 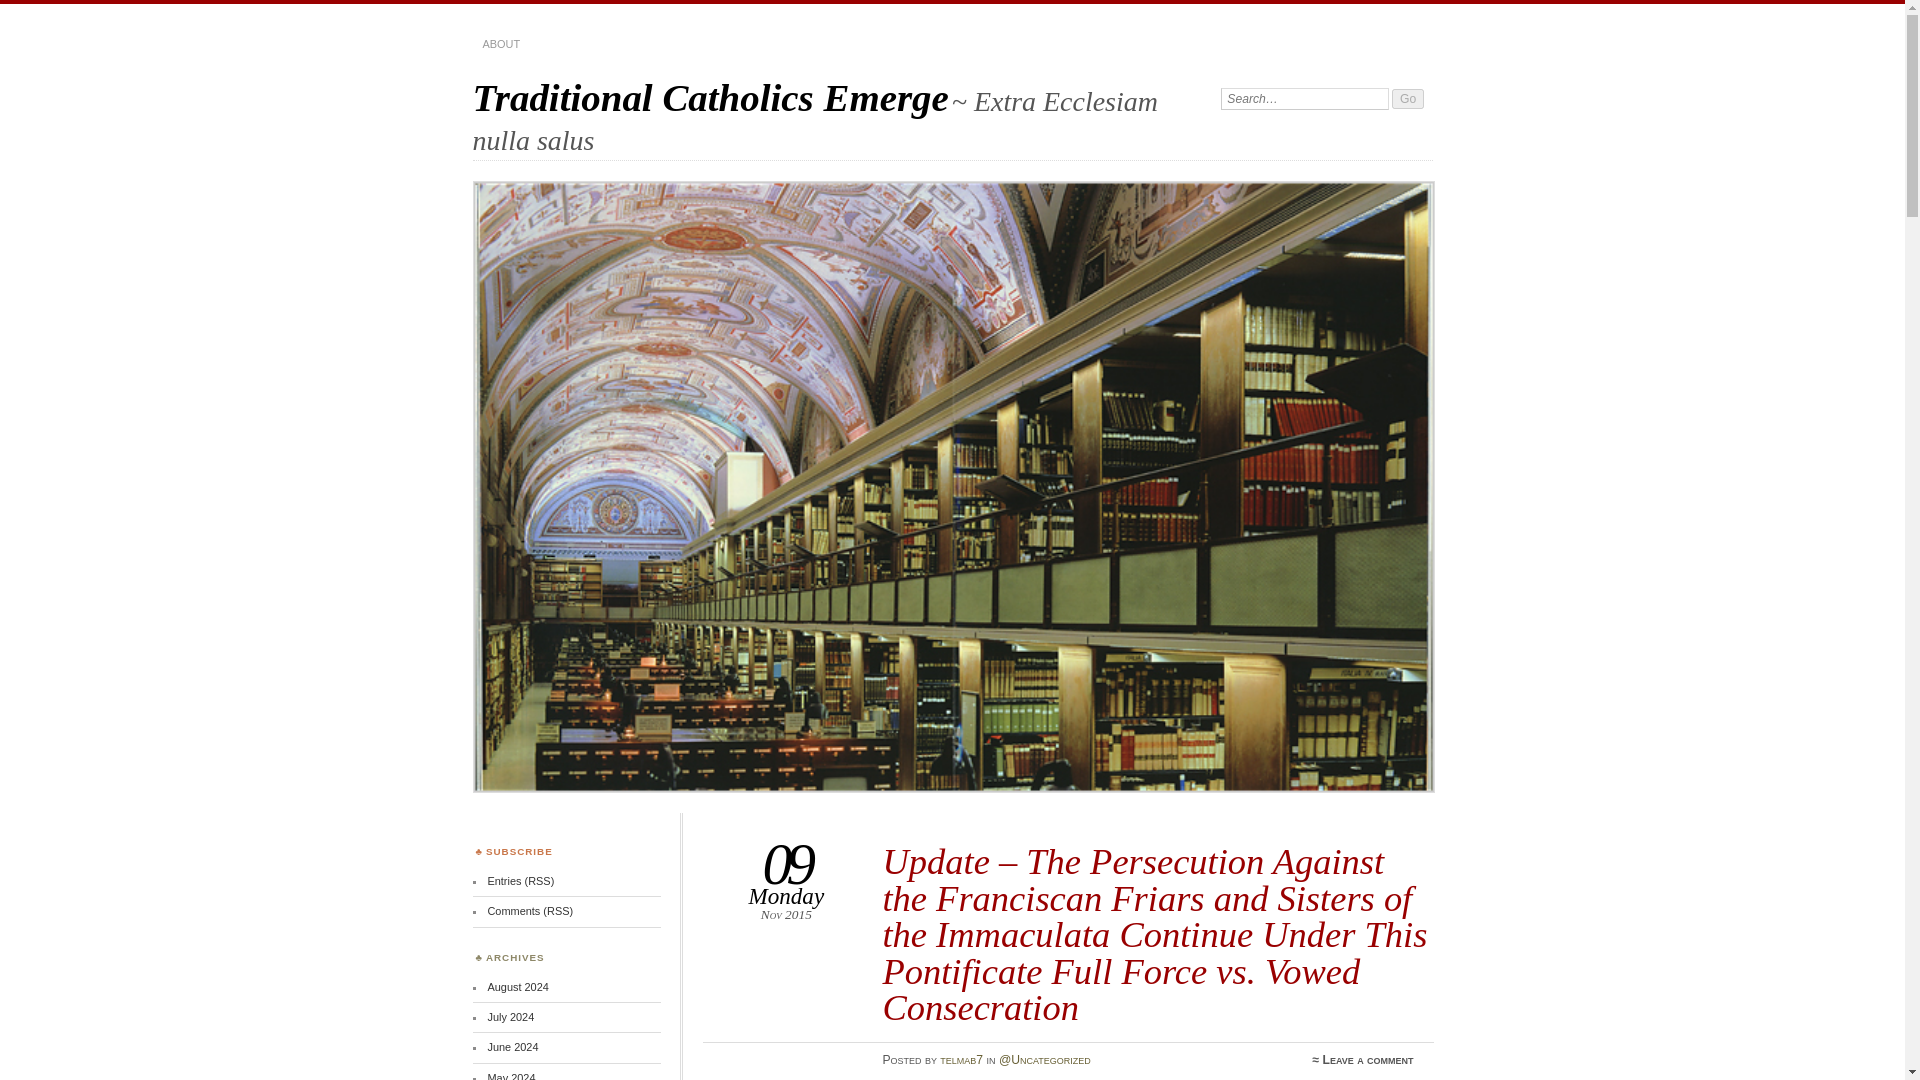 What do you see at coordinates (517, 986) in the screenshot?
I see `August 2024` at bounding box center [517, 986].